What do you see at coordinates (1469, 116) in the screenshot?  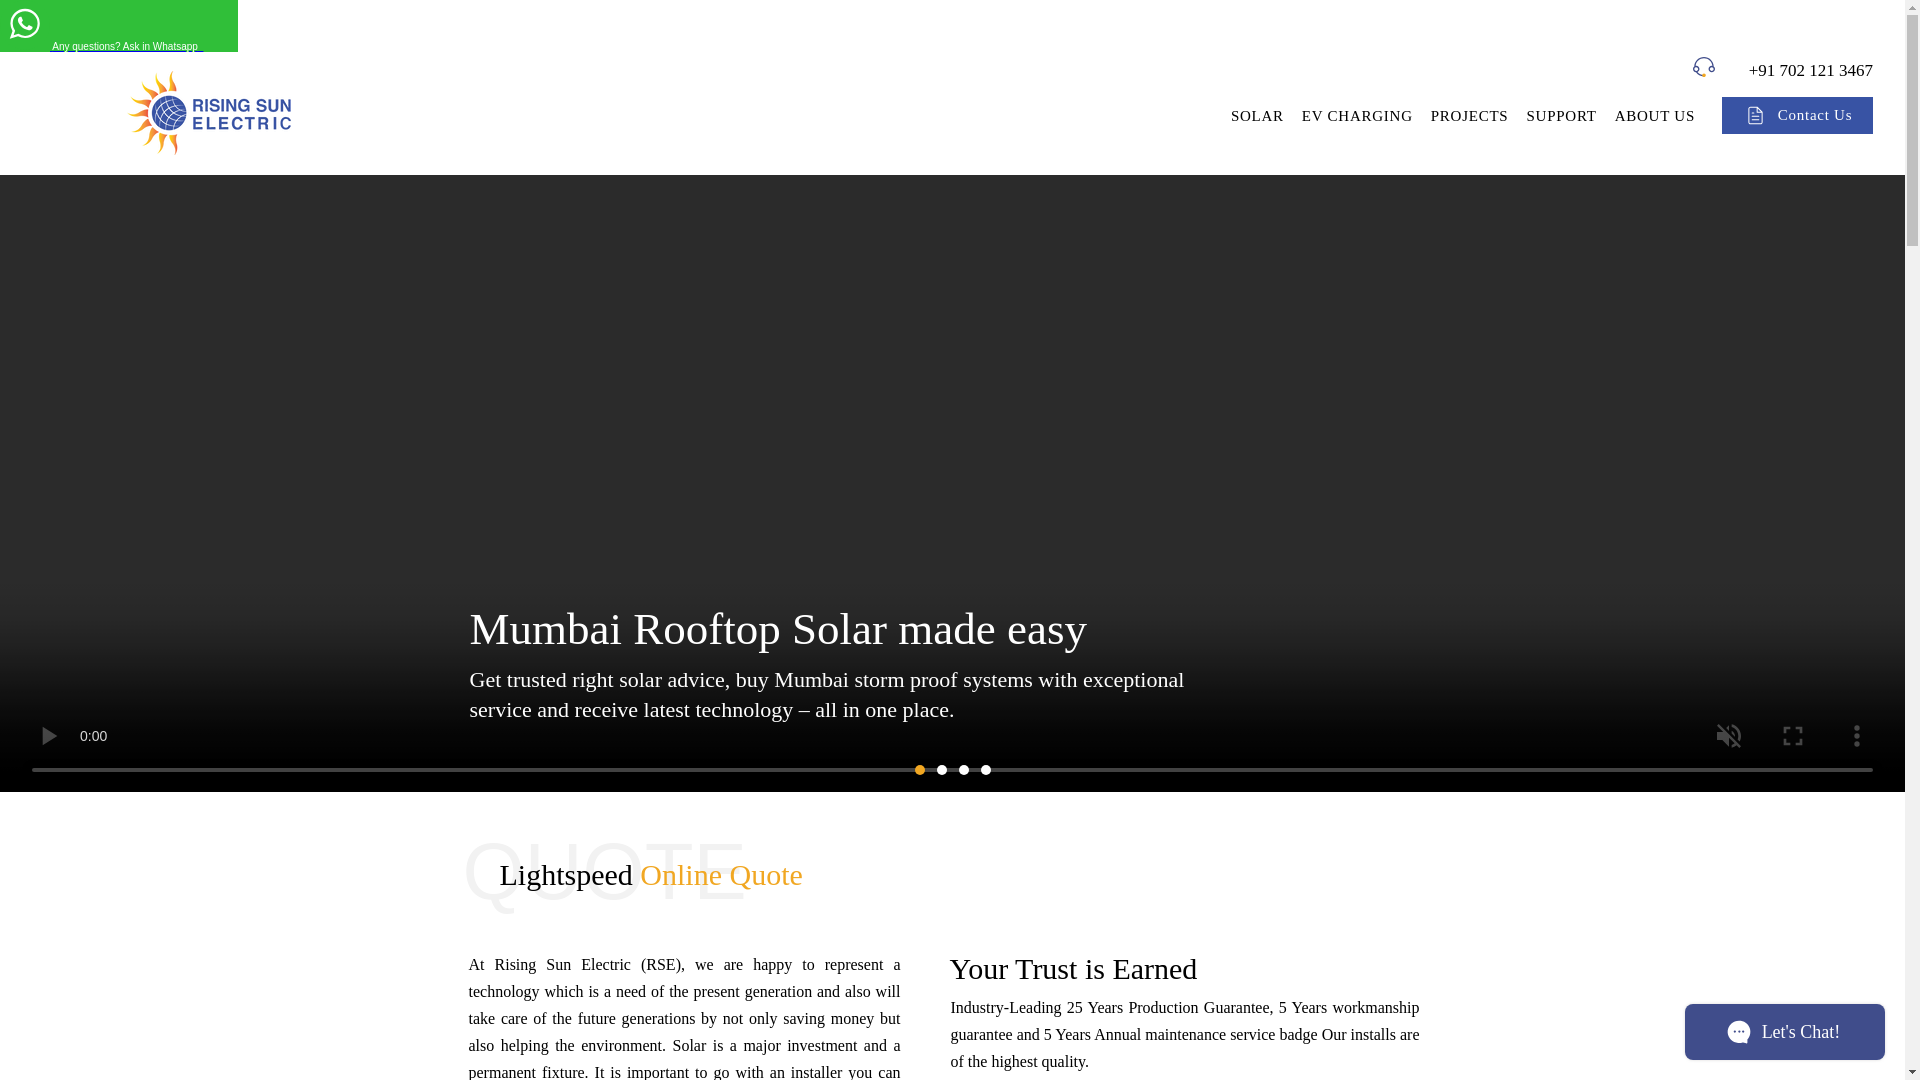 I see `PROJECTS` at bounding box center [1469, 116].